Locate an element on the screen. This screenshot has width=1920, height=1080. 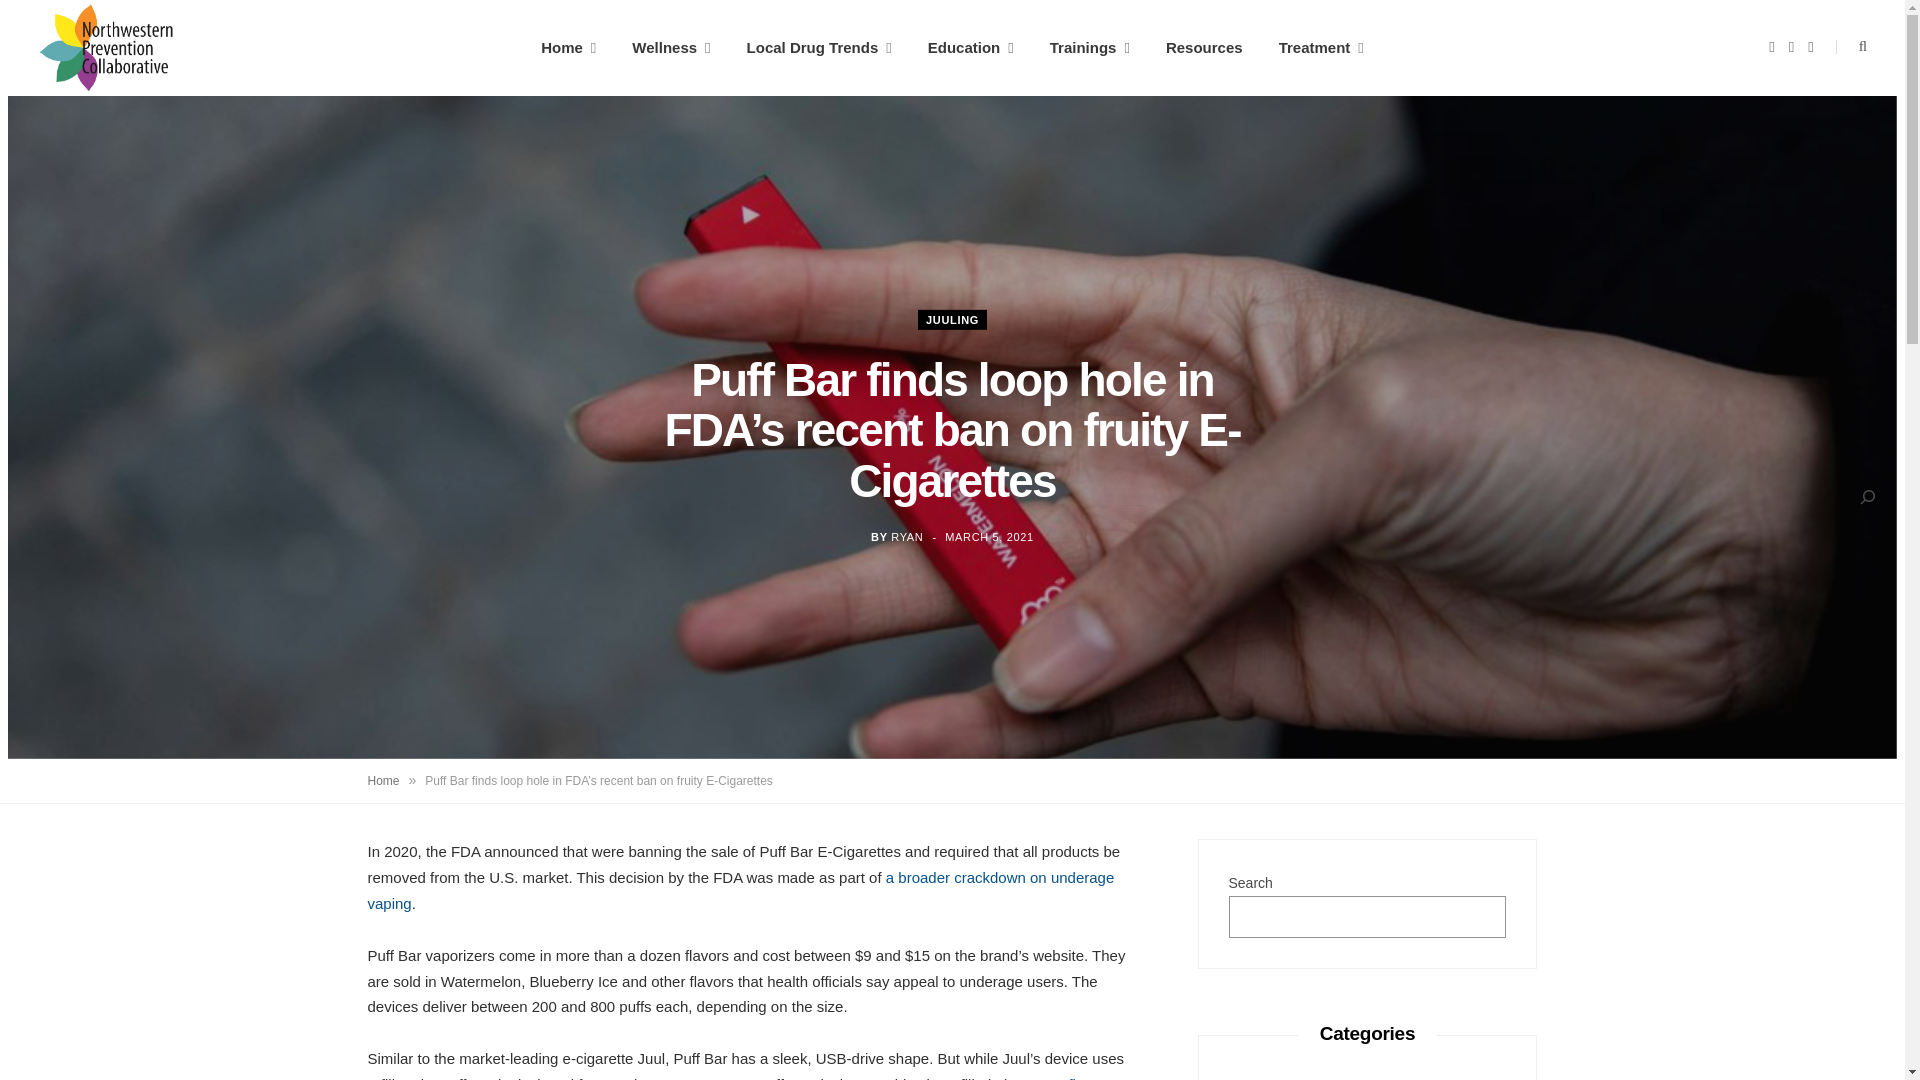
Local Drug Trends is located at coordinates (820, 48).